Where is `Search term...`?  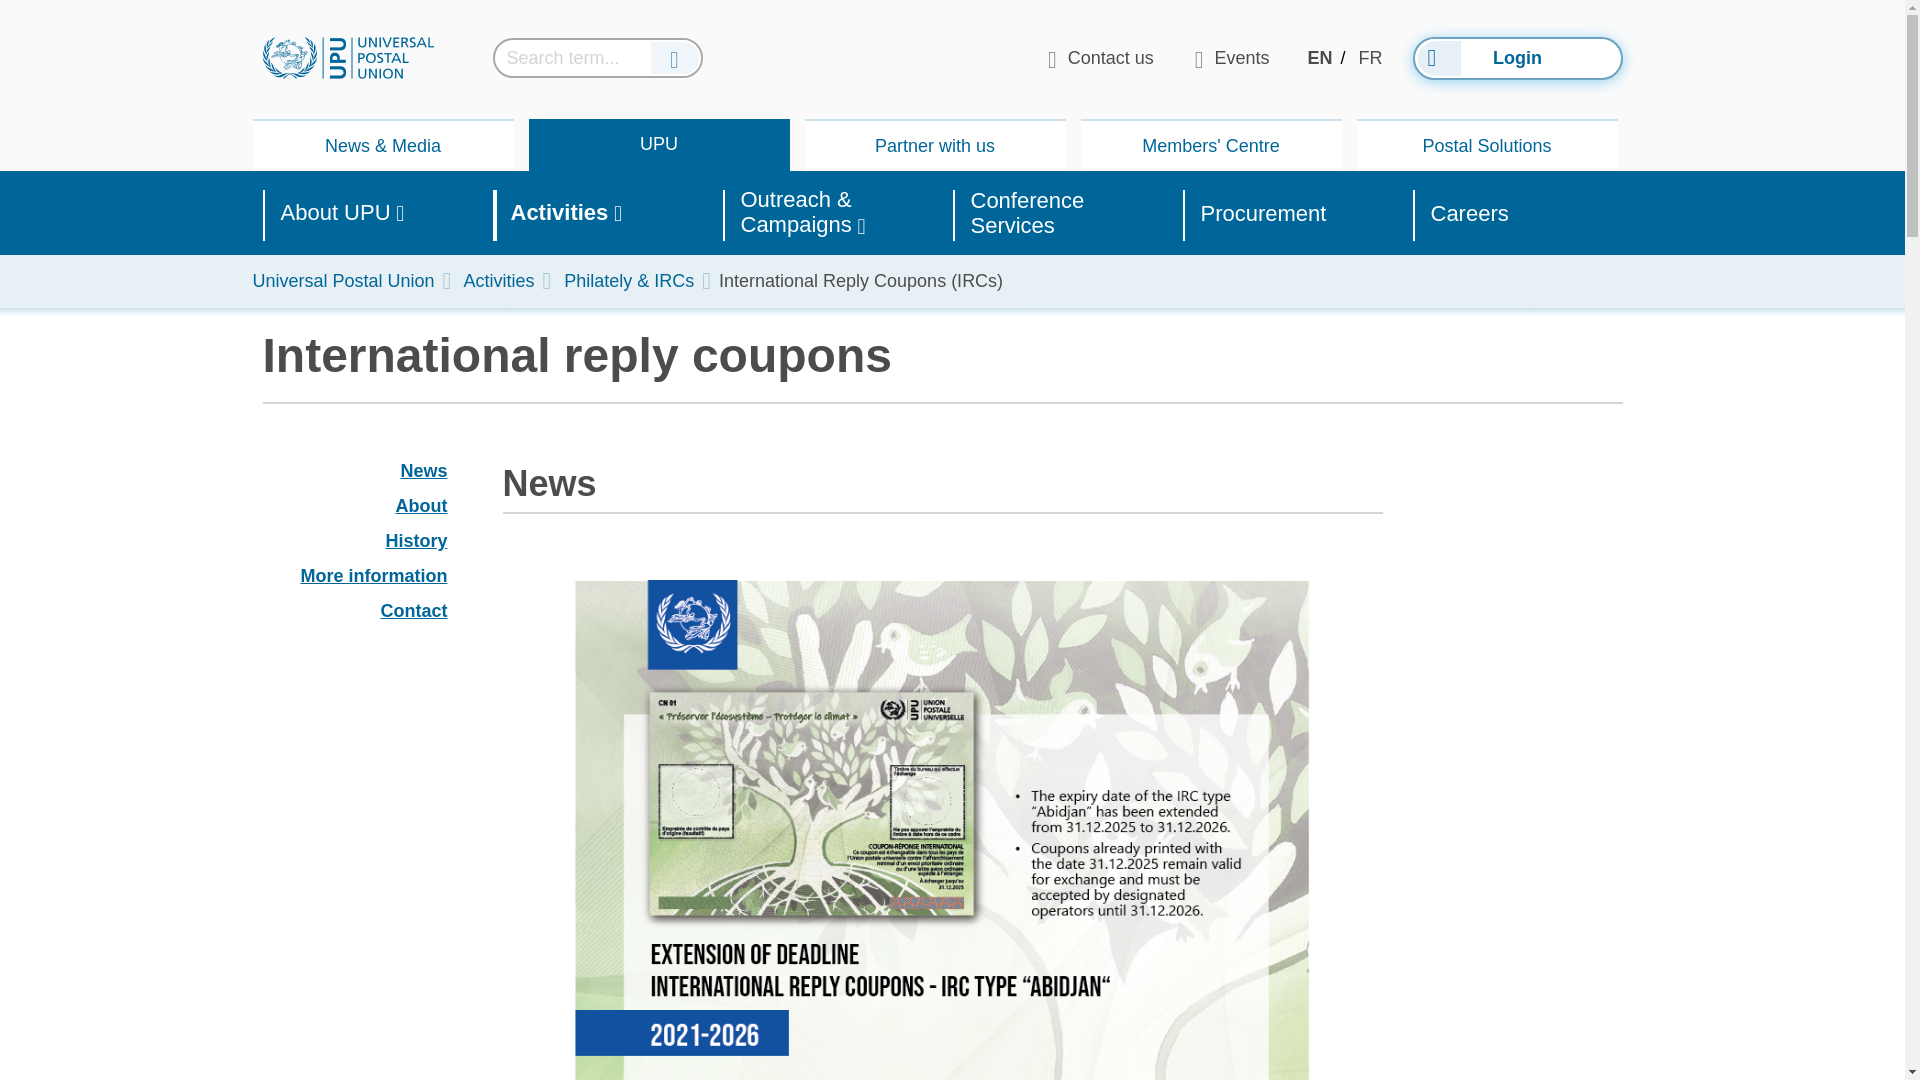 Search term... is located at coordinates (1370, 58).